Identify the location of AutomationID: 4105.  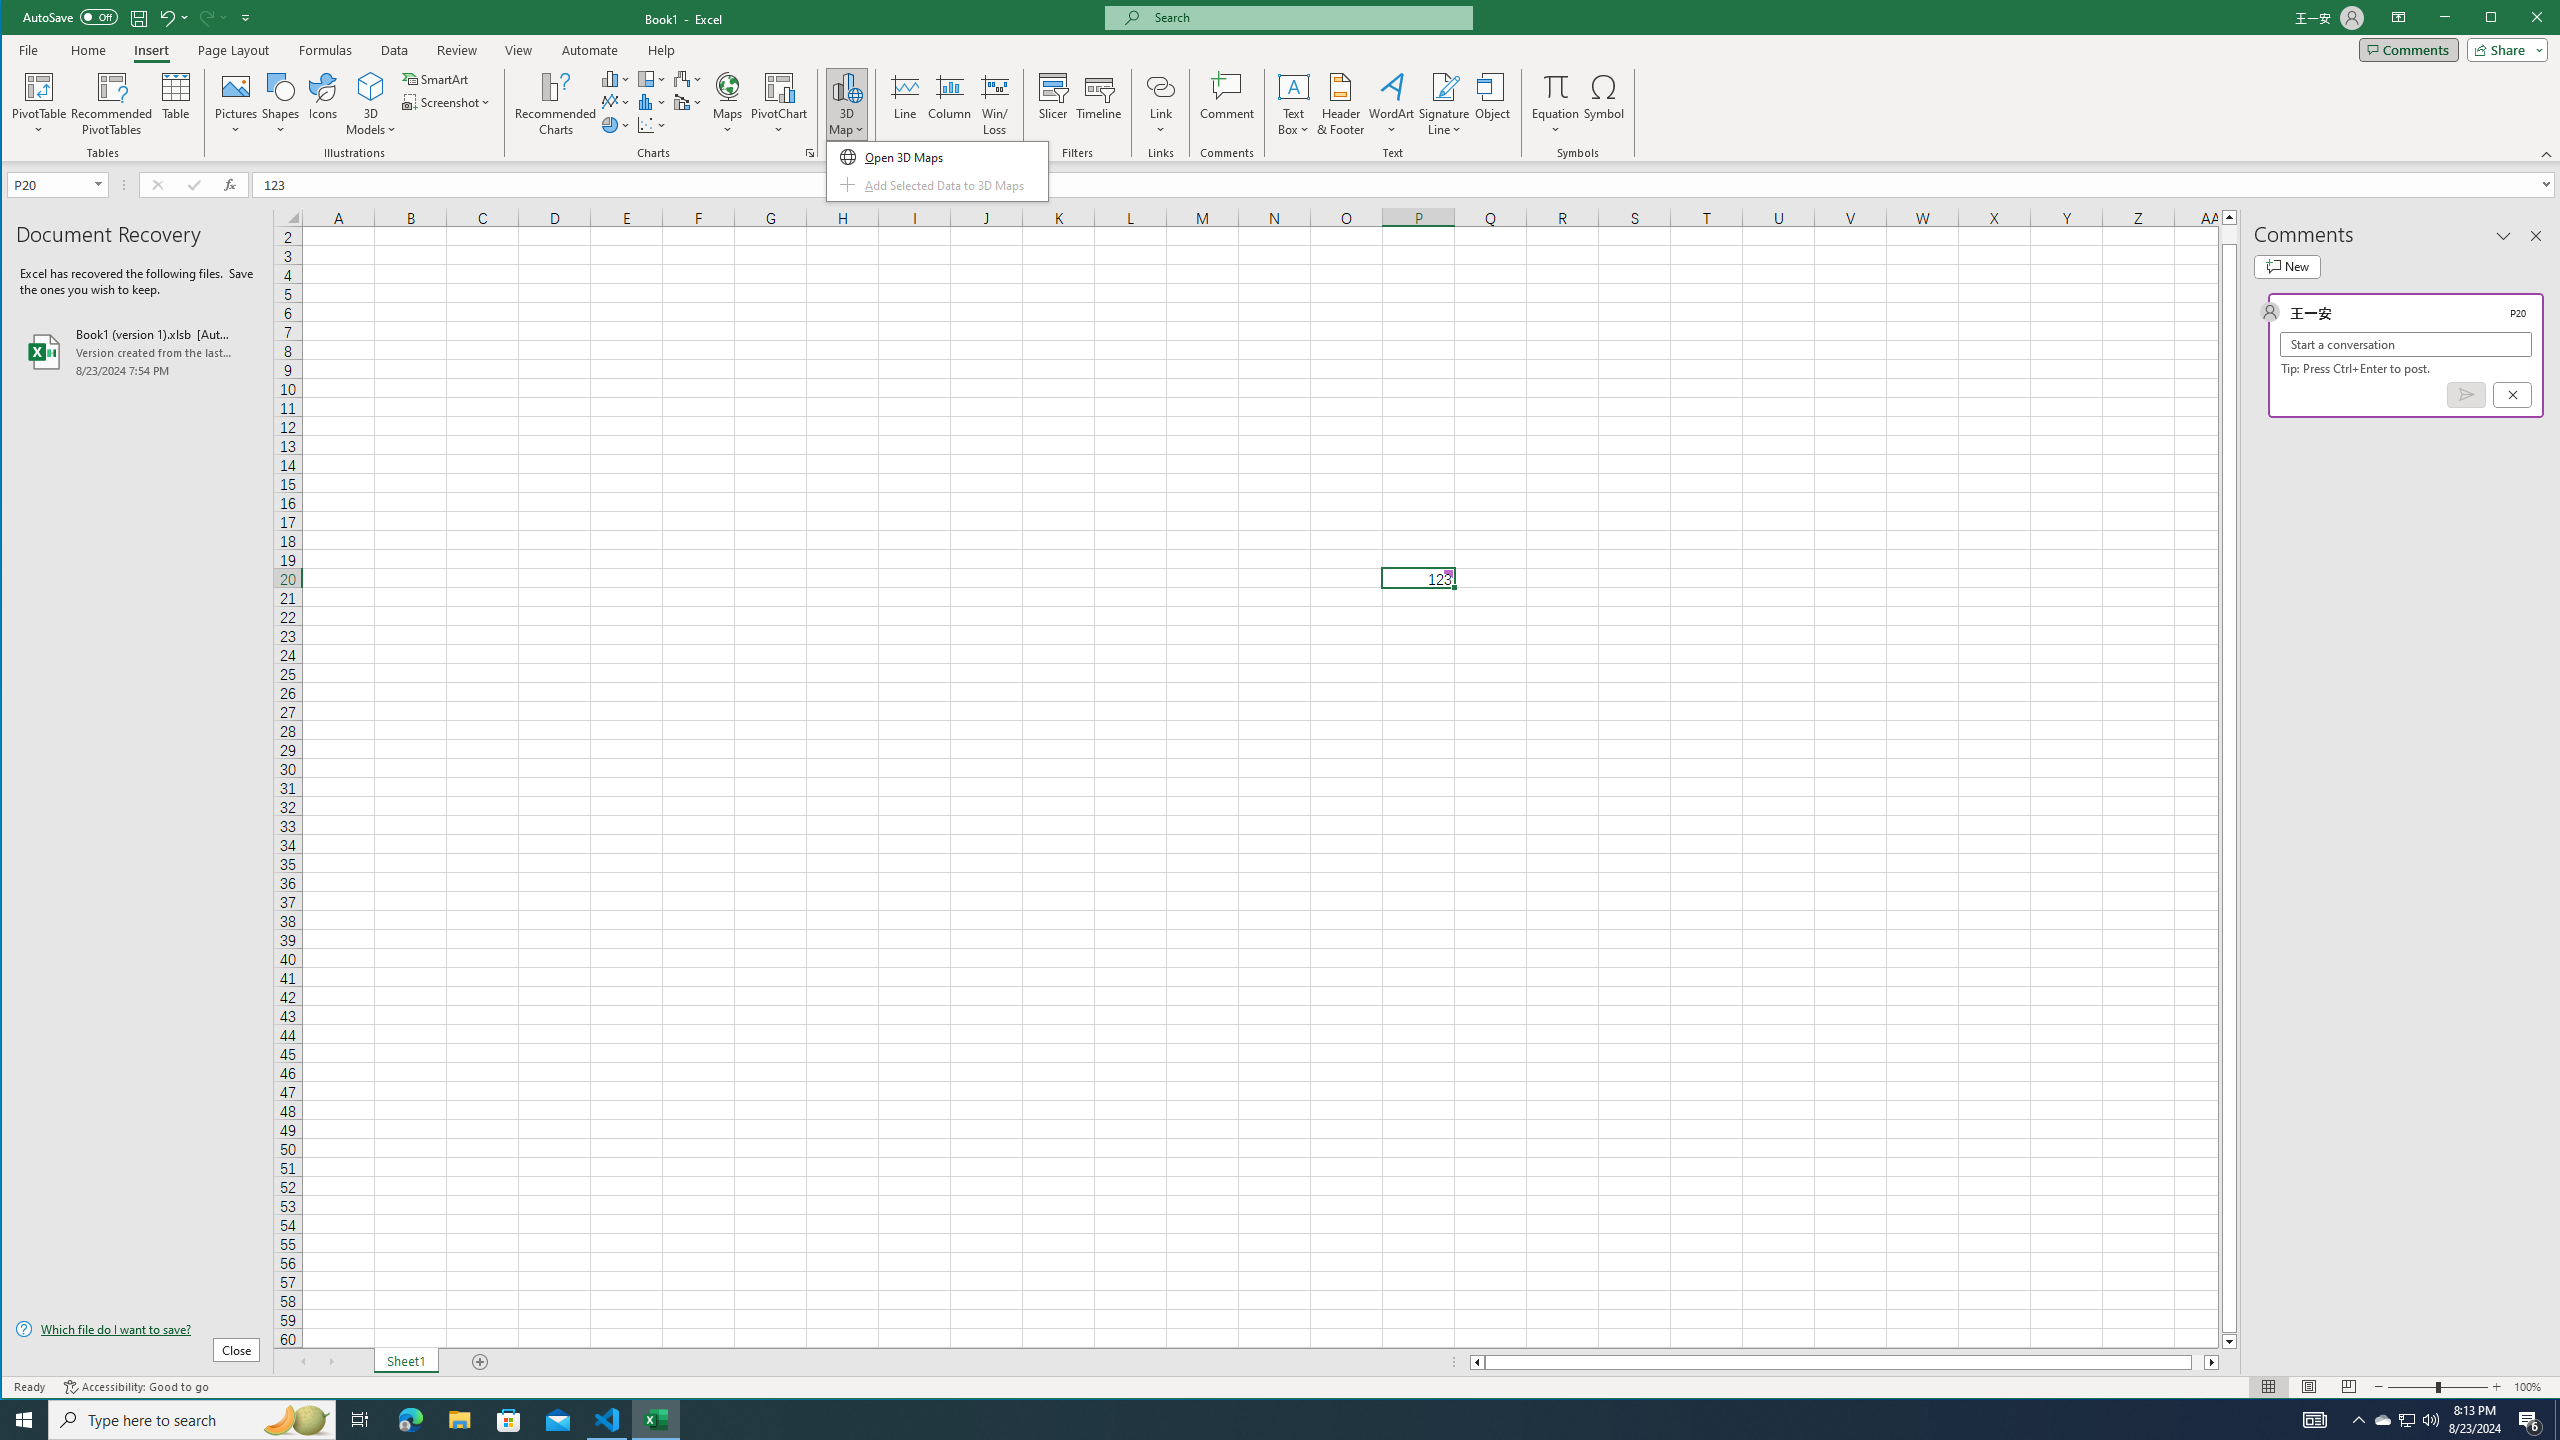
(2315, 1420).